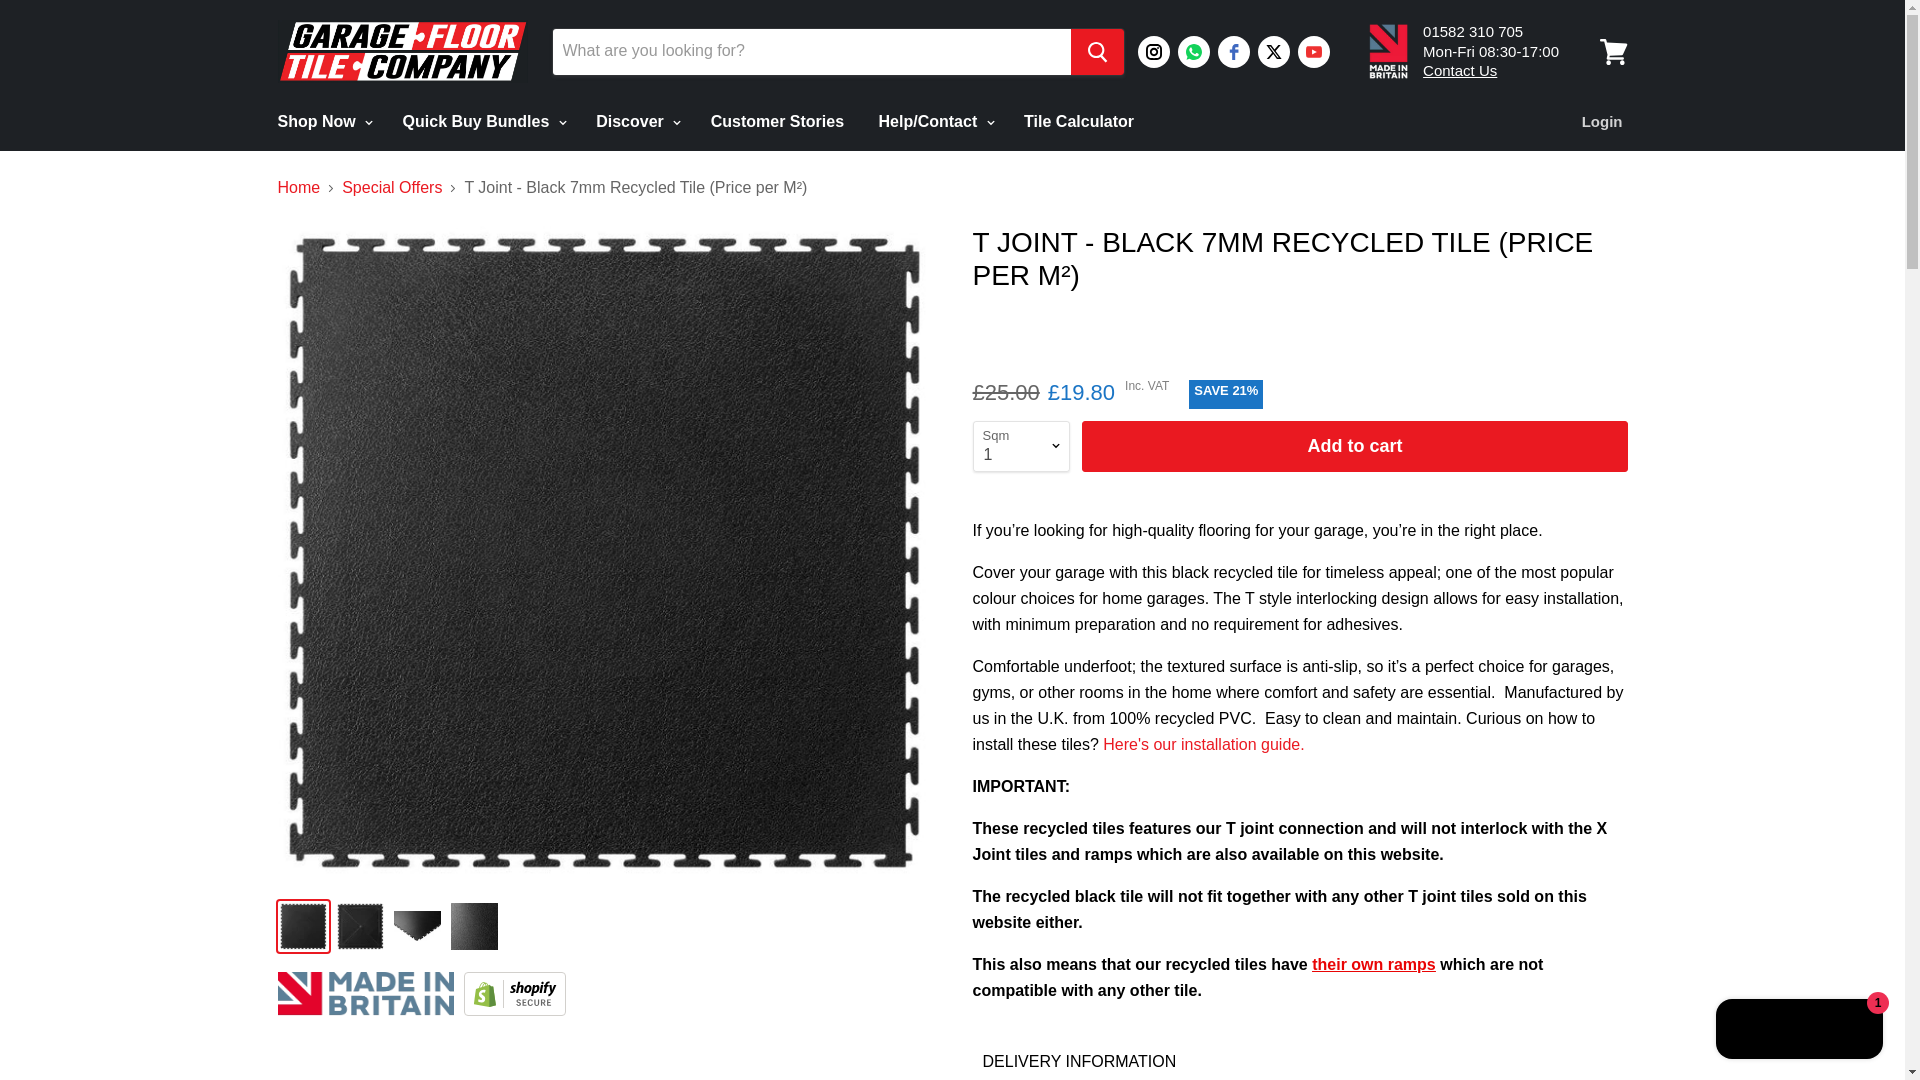  What do you see at coordinates (1154, 52) in the screenshot?
I see `Instagram` at bounding box center [1154, 52].